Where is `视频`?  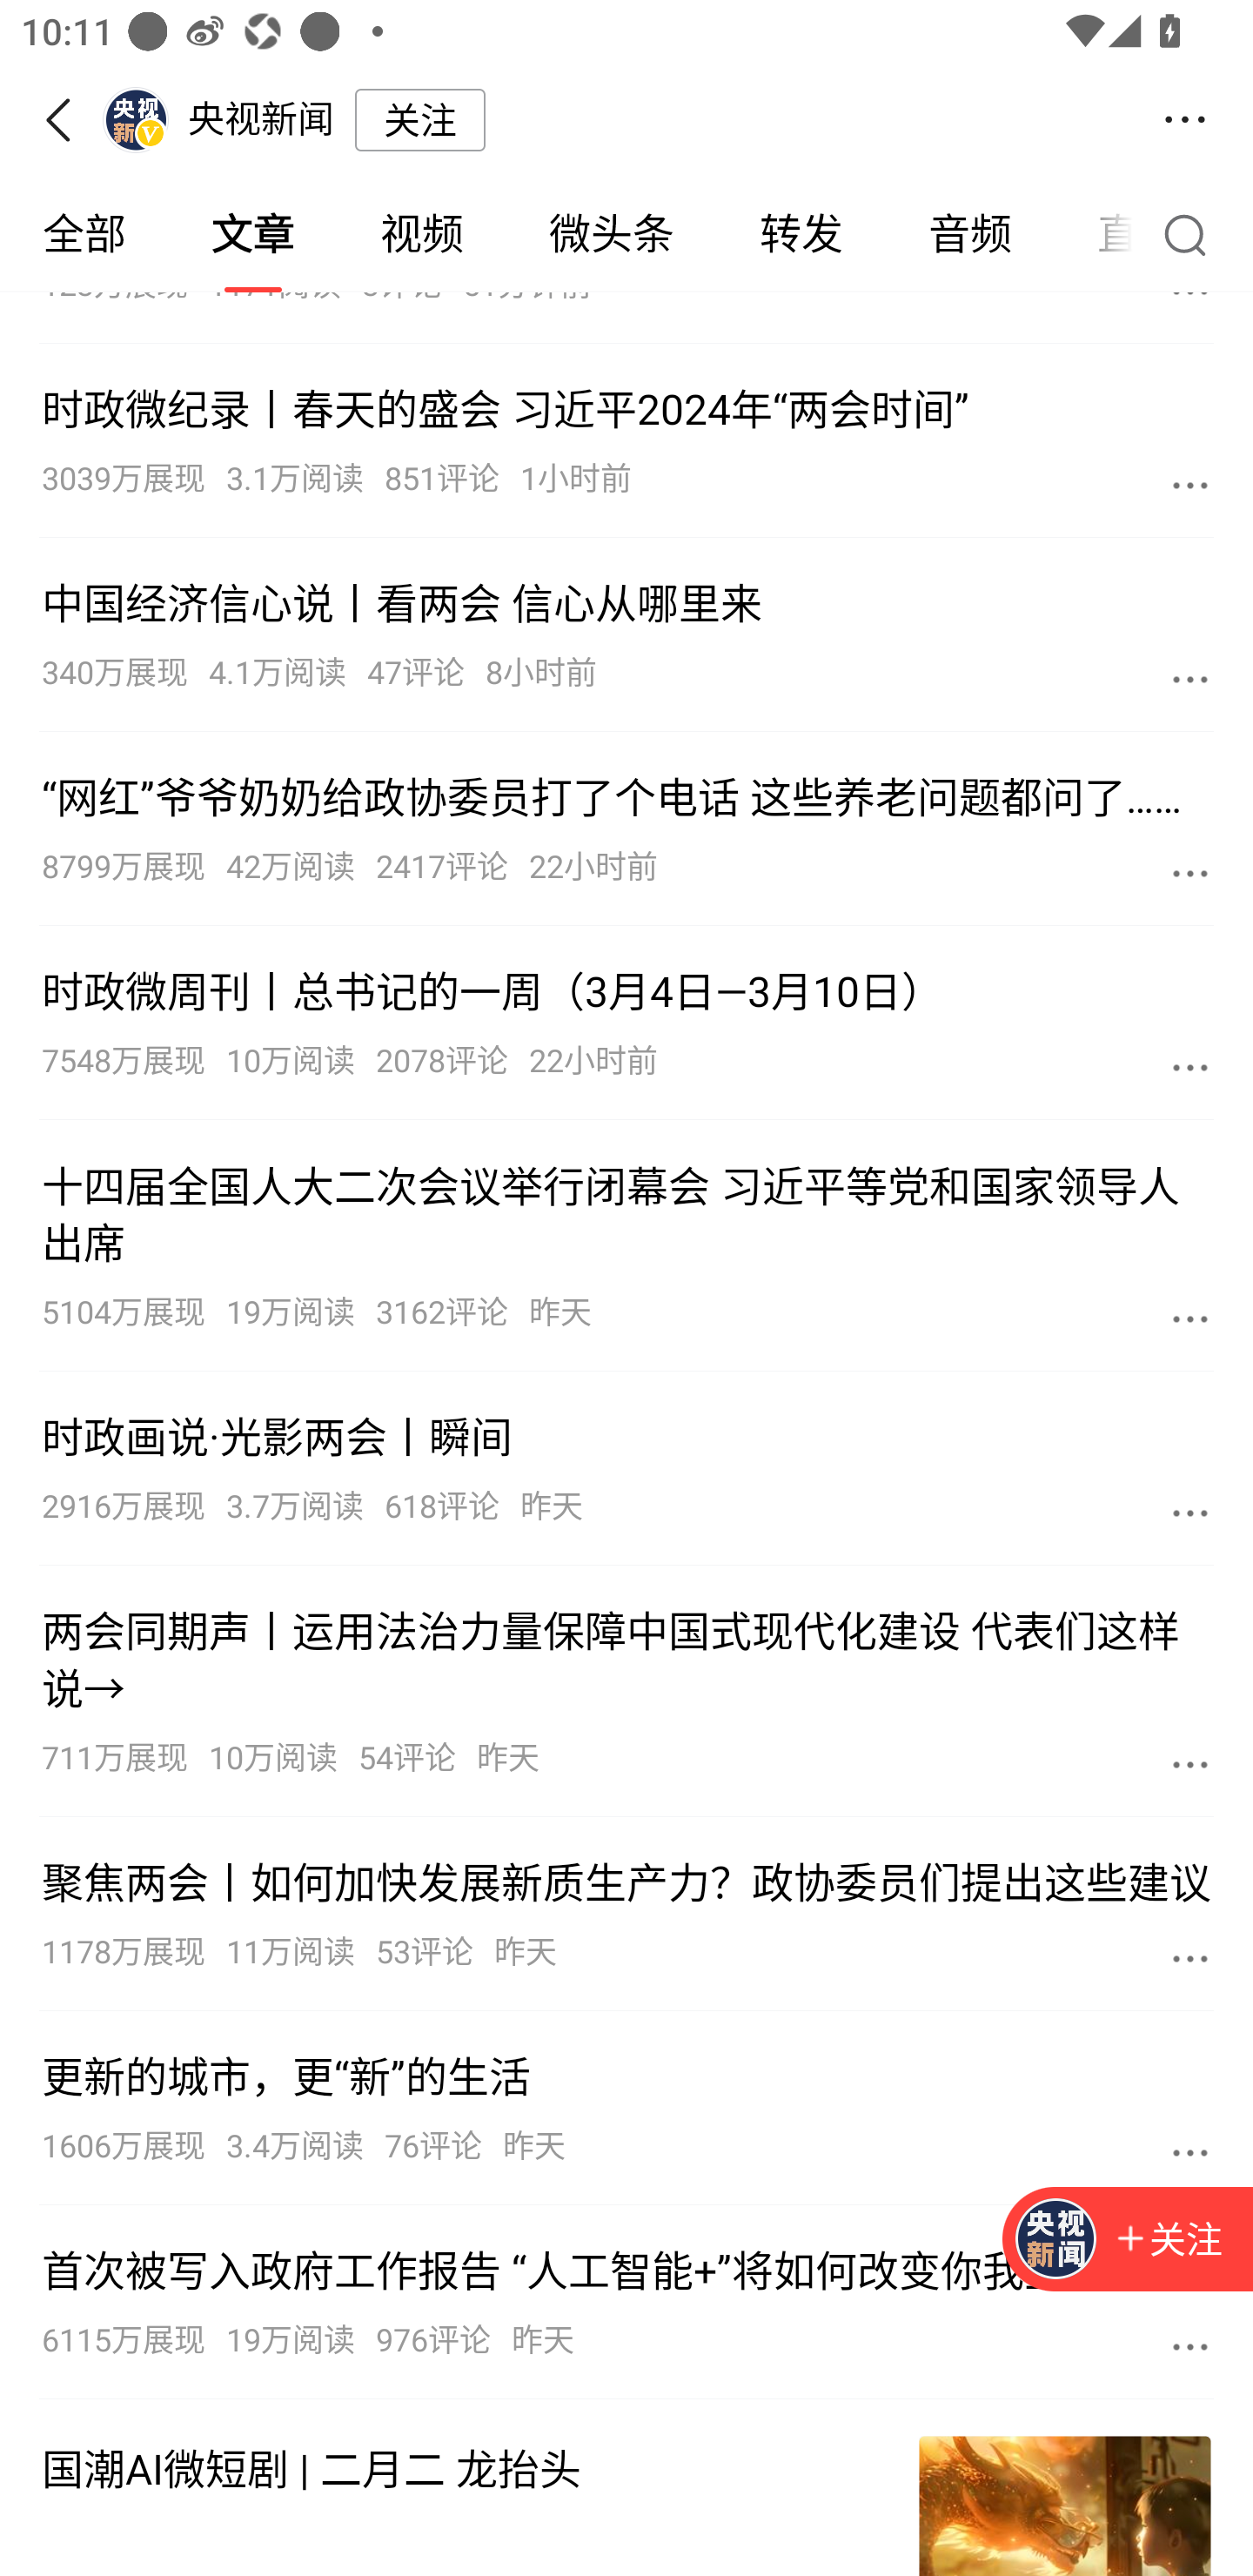
视频 is located at coordinates (421, 235).